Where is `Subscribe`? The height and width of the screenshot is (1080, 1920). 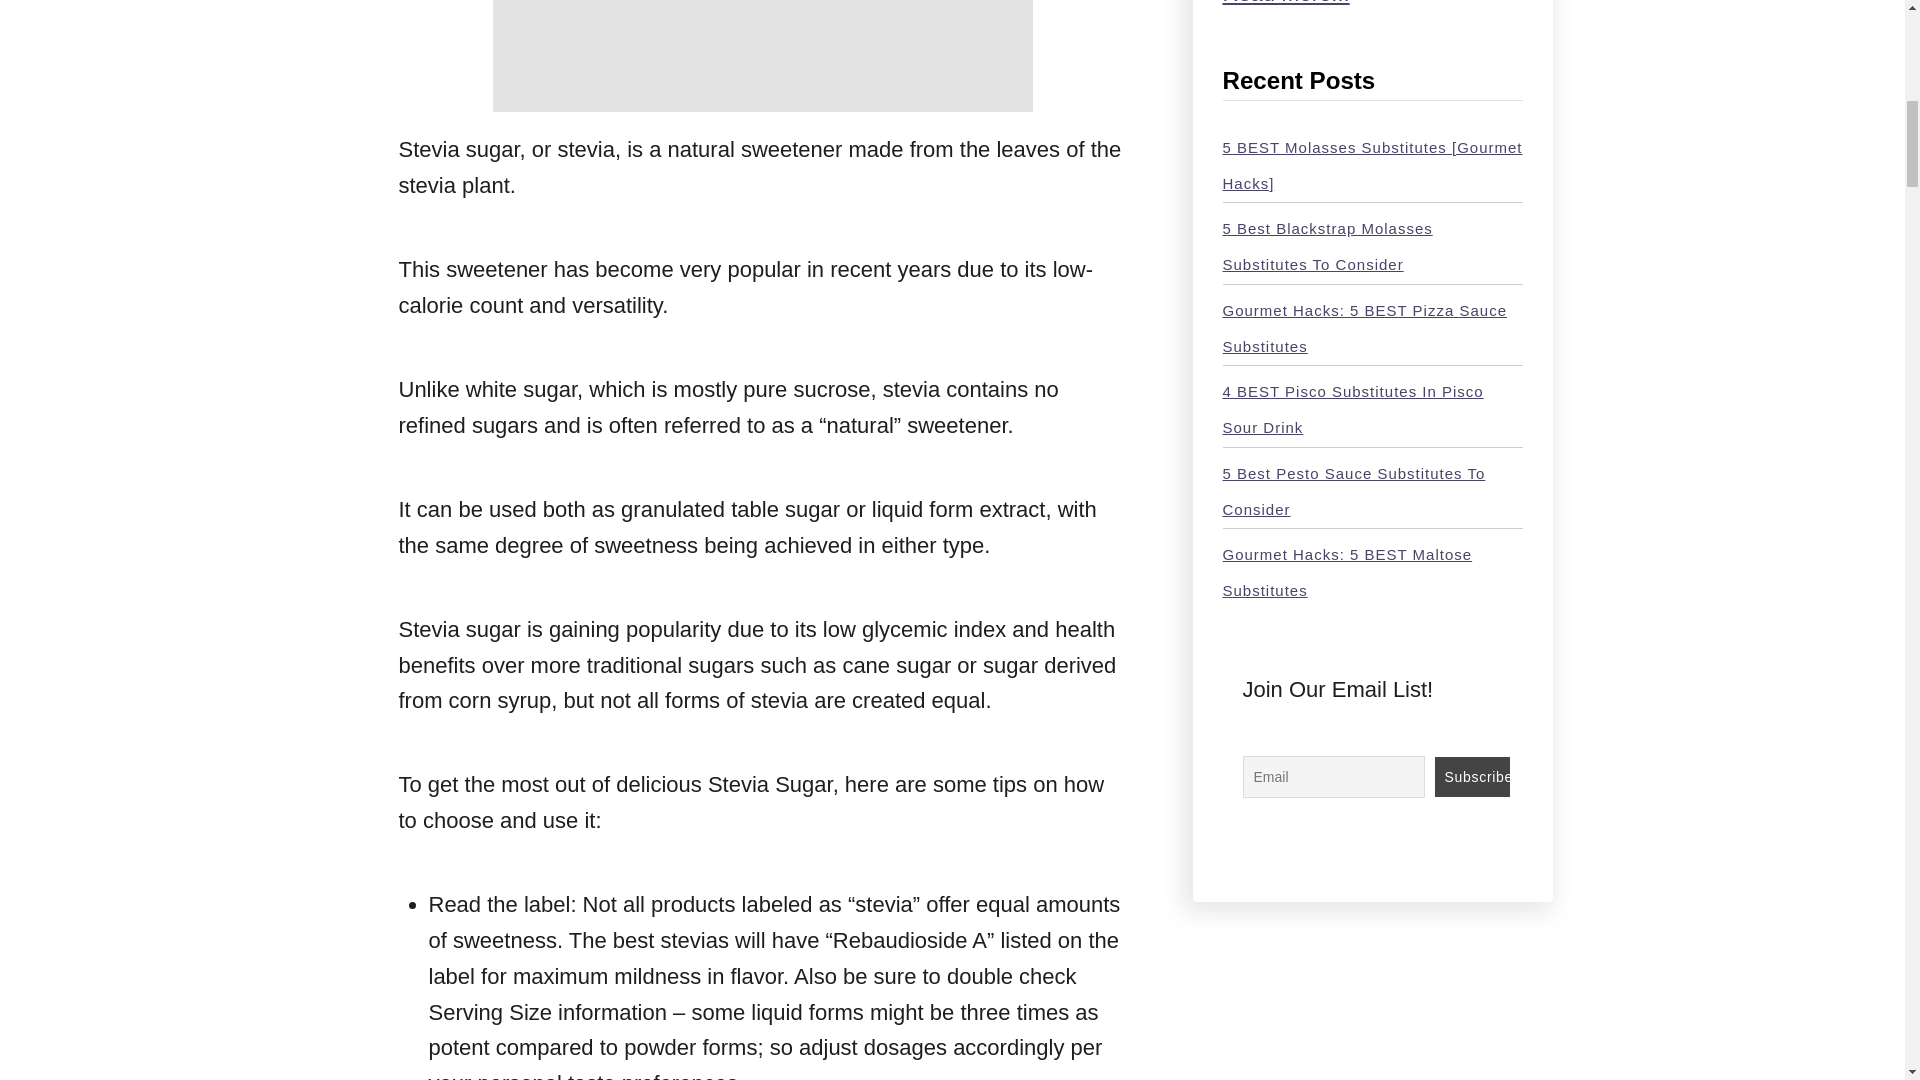
Subscribe is located at coordinates (1472, 777).